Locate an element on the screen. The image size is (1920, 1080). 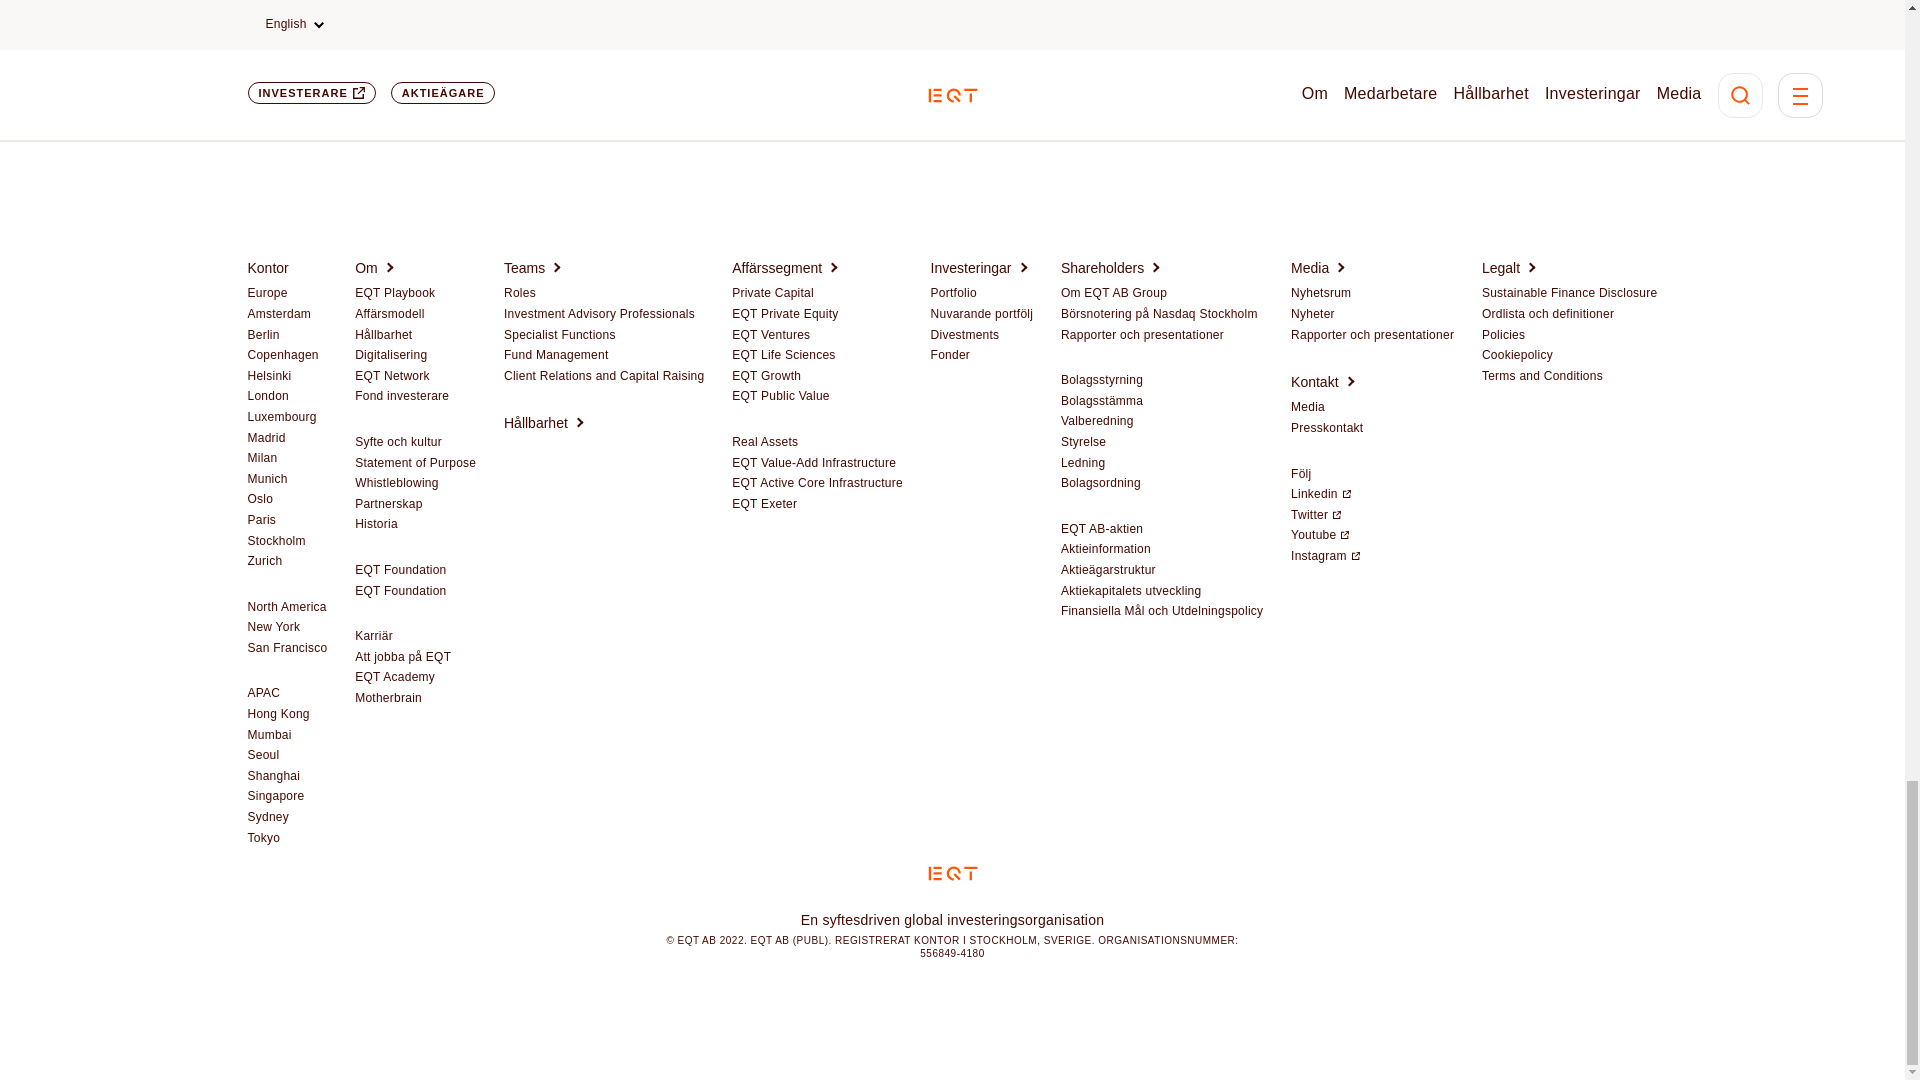
Copenhagen is located at coordinates (282, 355).